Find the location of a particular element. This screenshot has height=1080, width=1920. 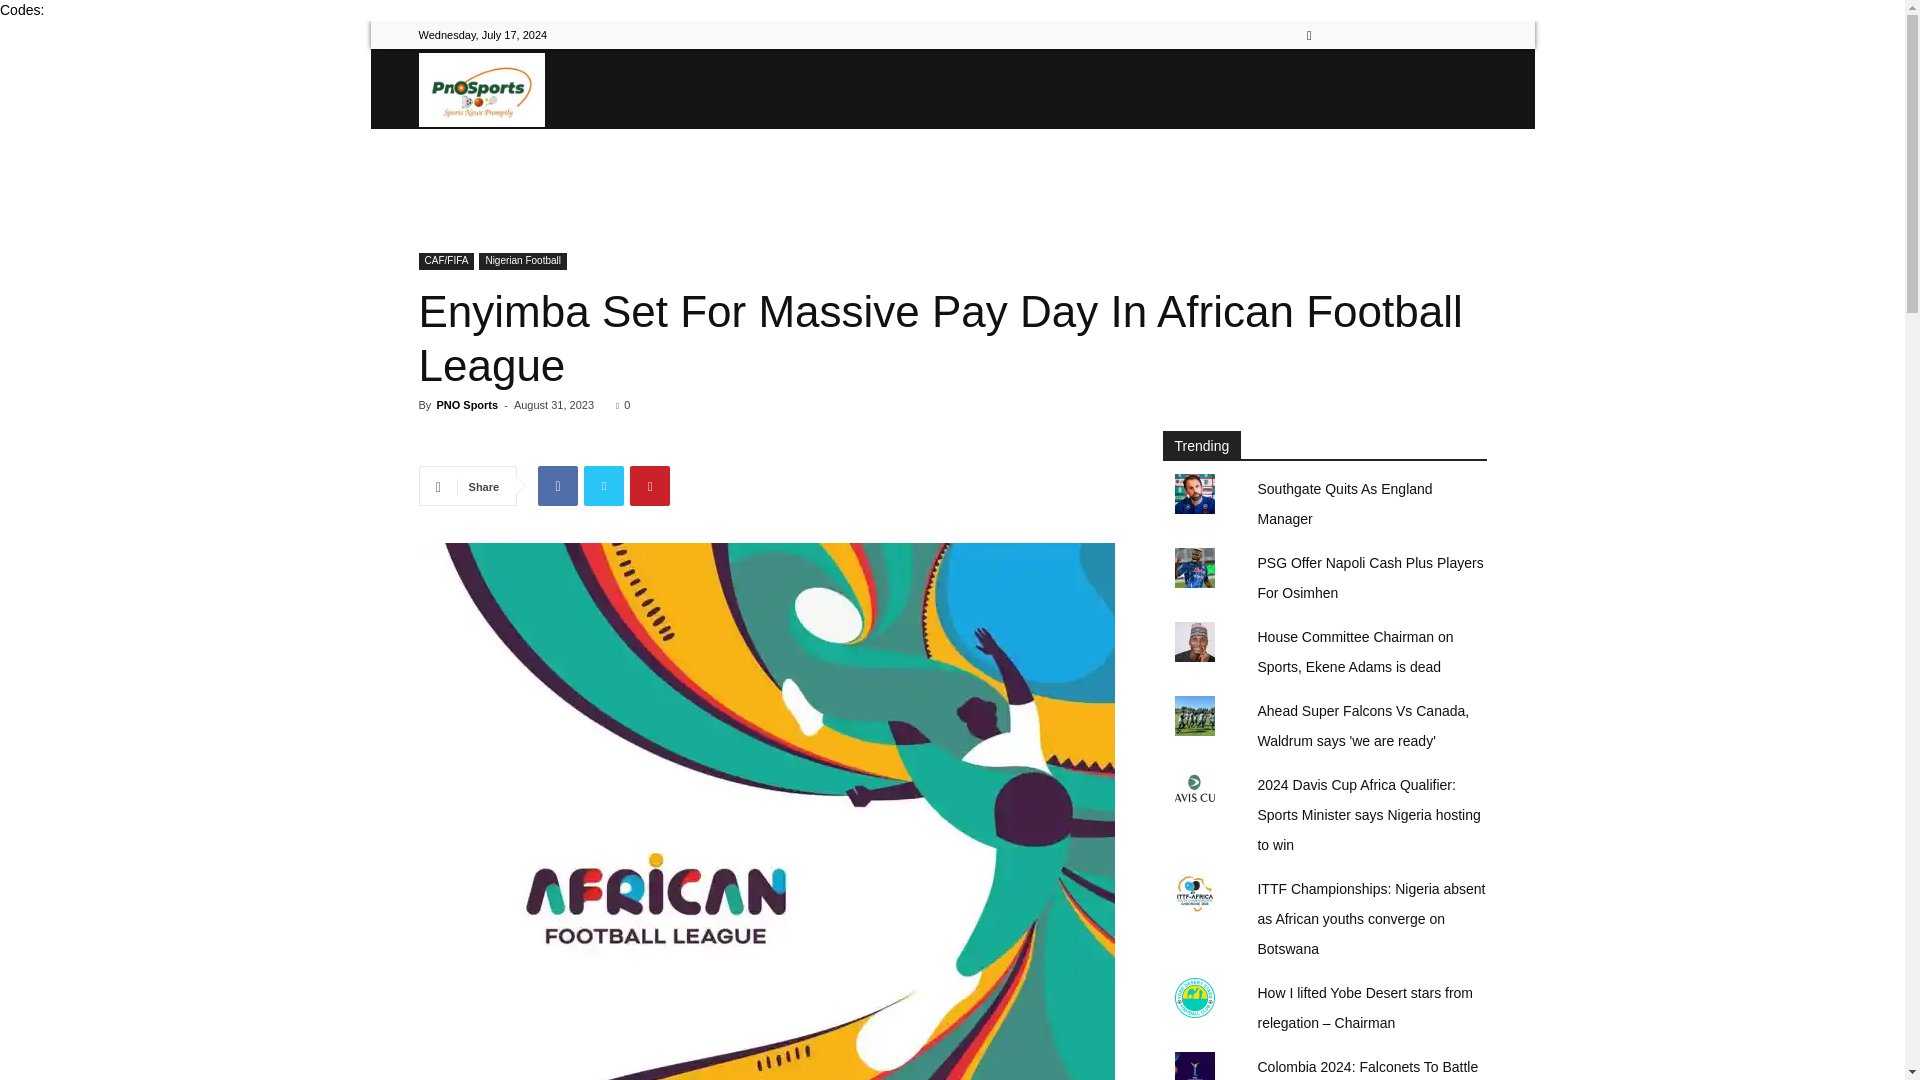

OTHER SPORTS is located at coordinates (1152, 168).